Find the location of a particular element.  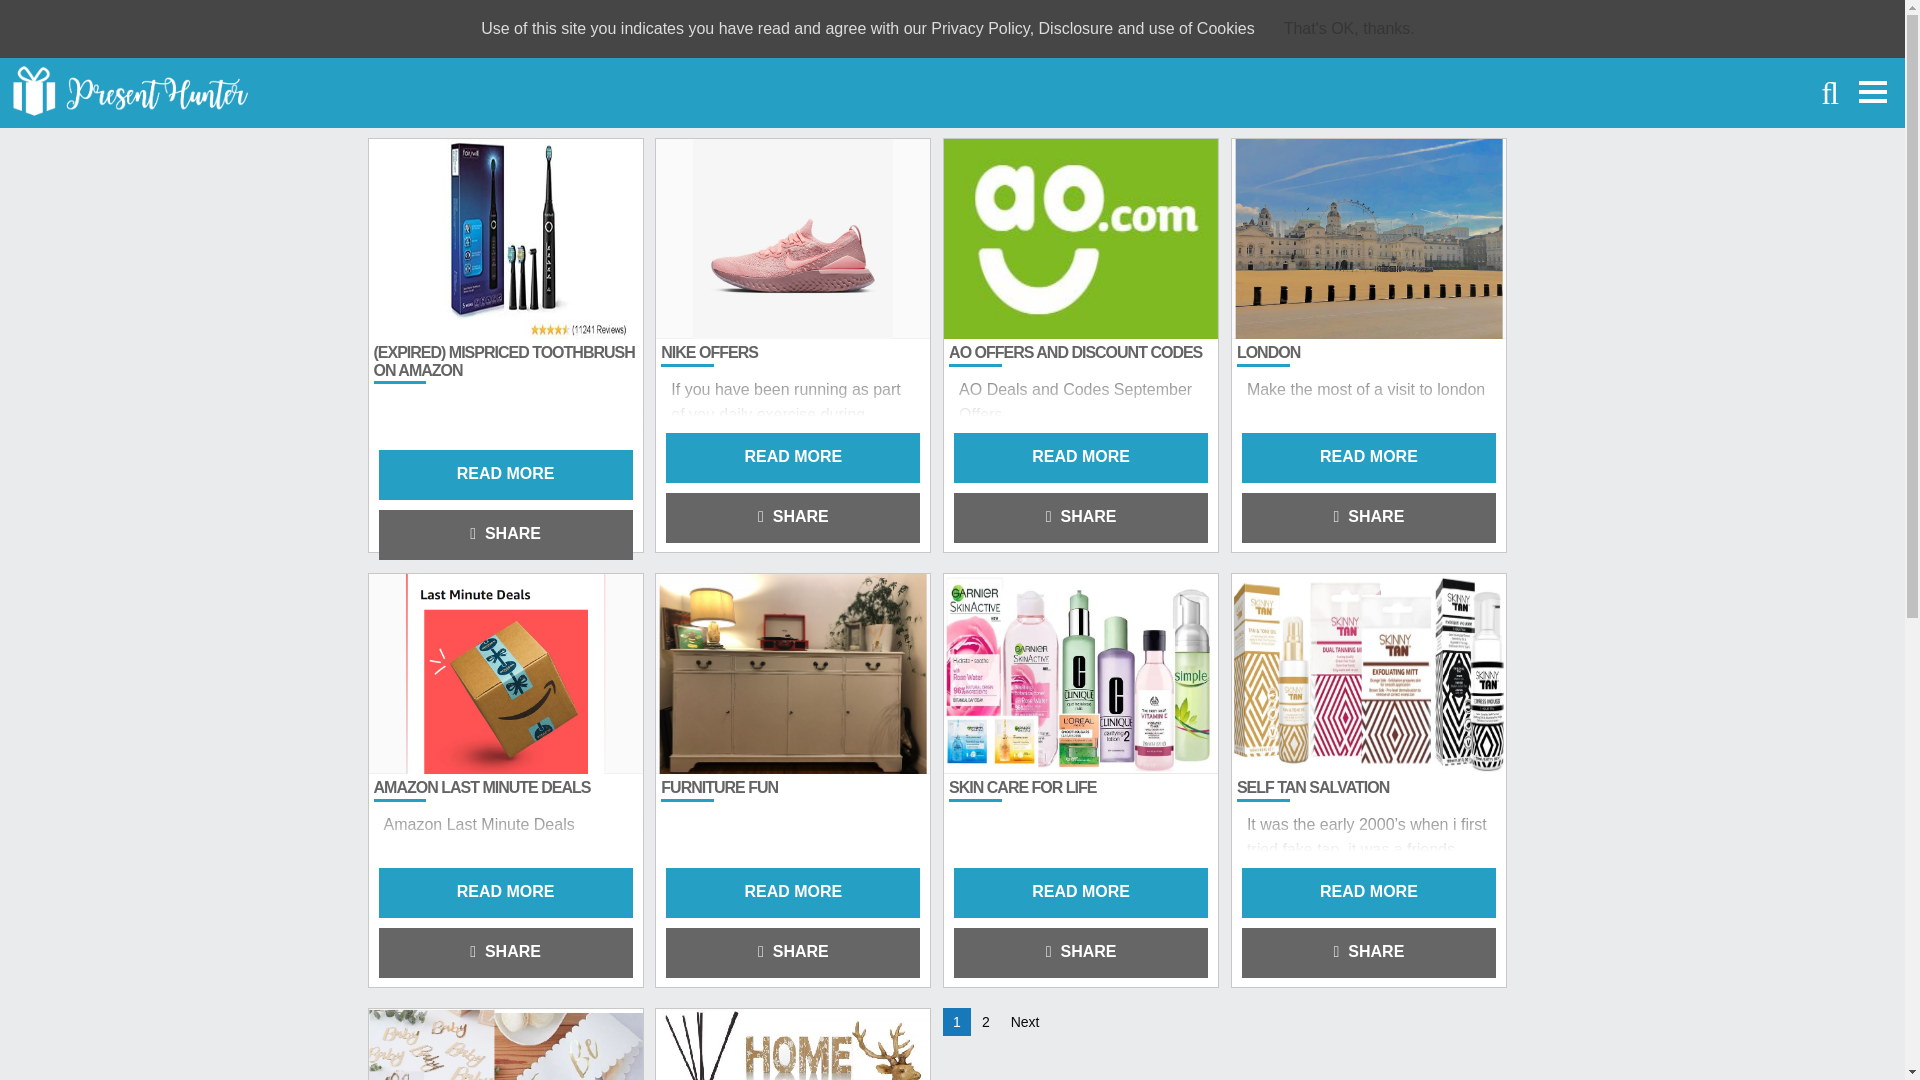

NIKE OFFERS is located at coordinates (709, 352).